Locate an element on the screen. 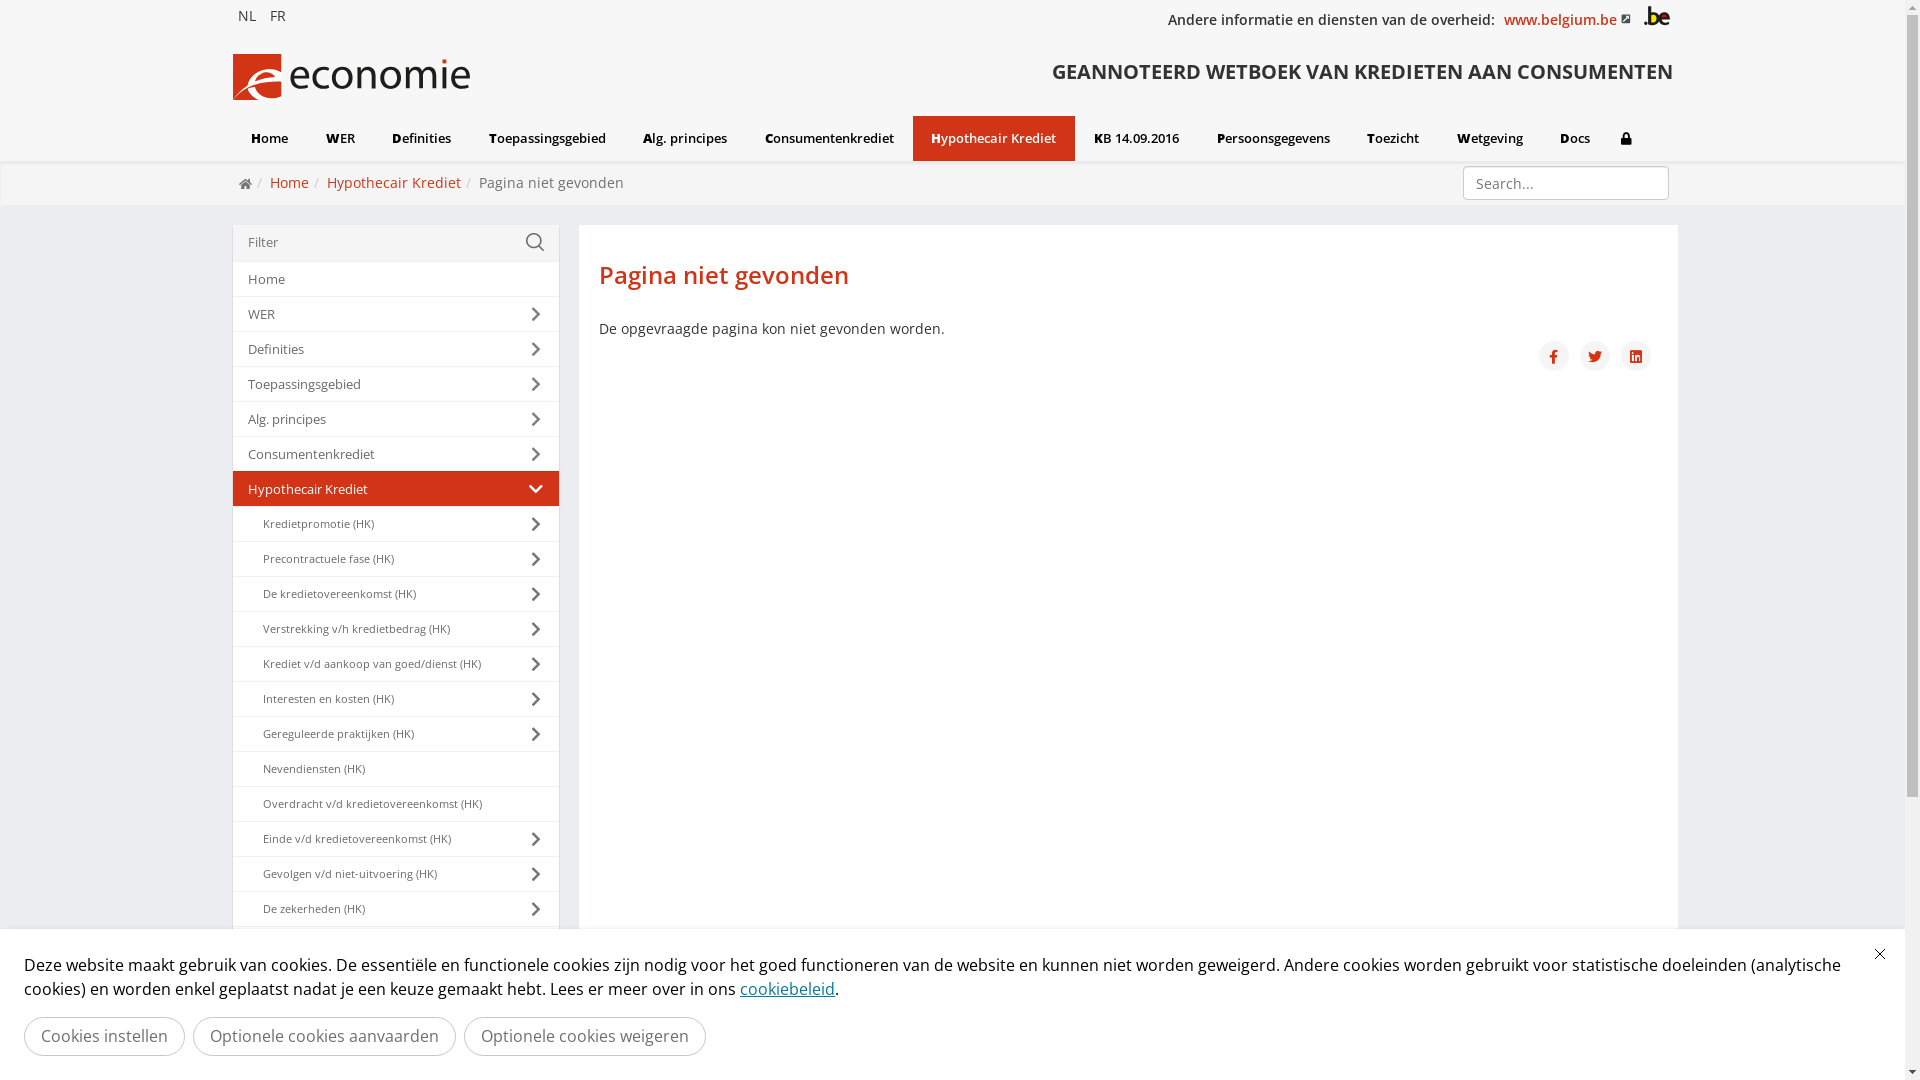 This screenshot has width=1920, height=1080. Hypothecair Krediet is located at coordinates (393, 182).